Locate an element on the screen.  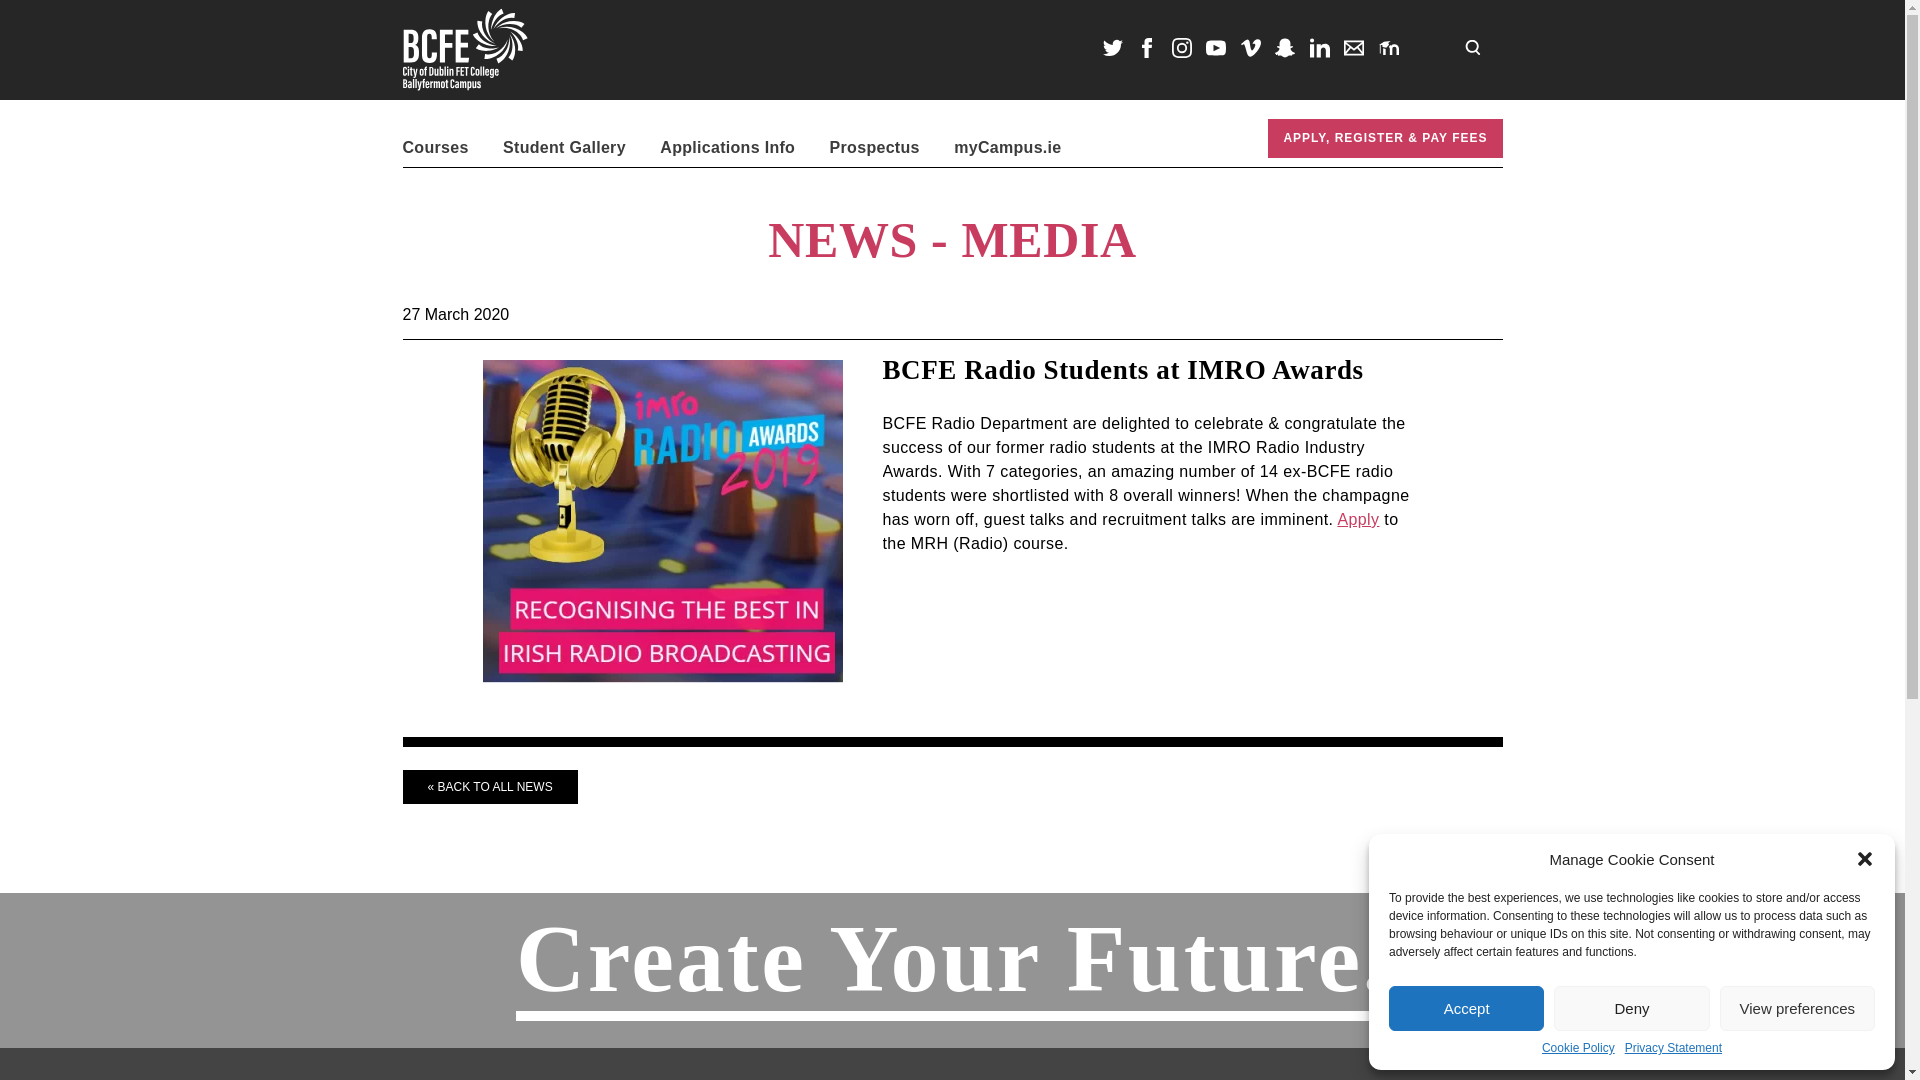
Cookie Policy is located at coordinates (1578, 1048).